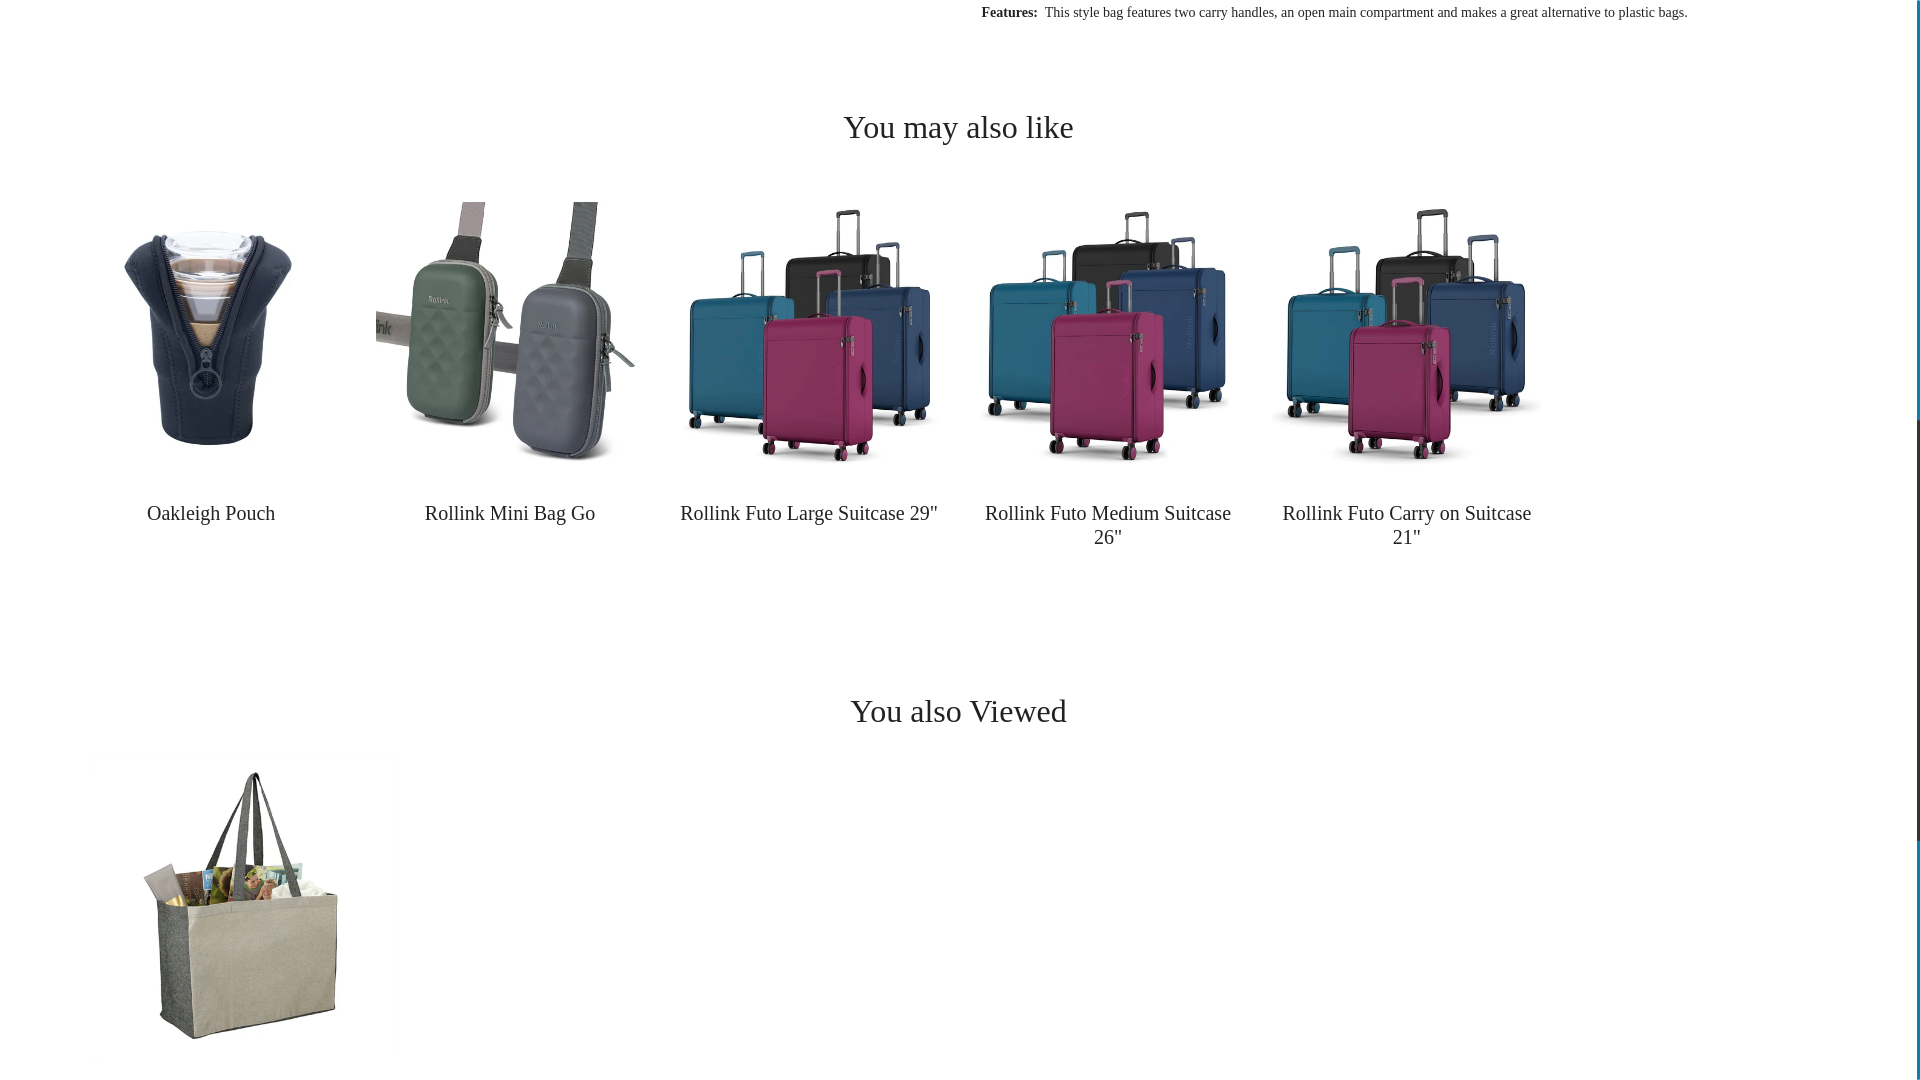  What do you see at coordinates (810, 336) in the screenshot?
I see `Rollink Futo Large Suitcase 29"` at bounding box center [810, 336].